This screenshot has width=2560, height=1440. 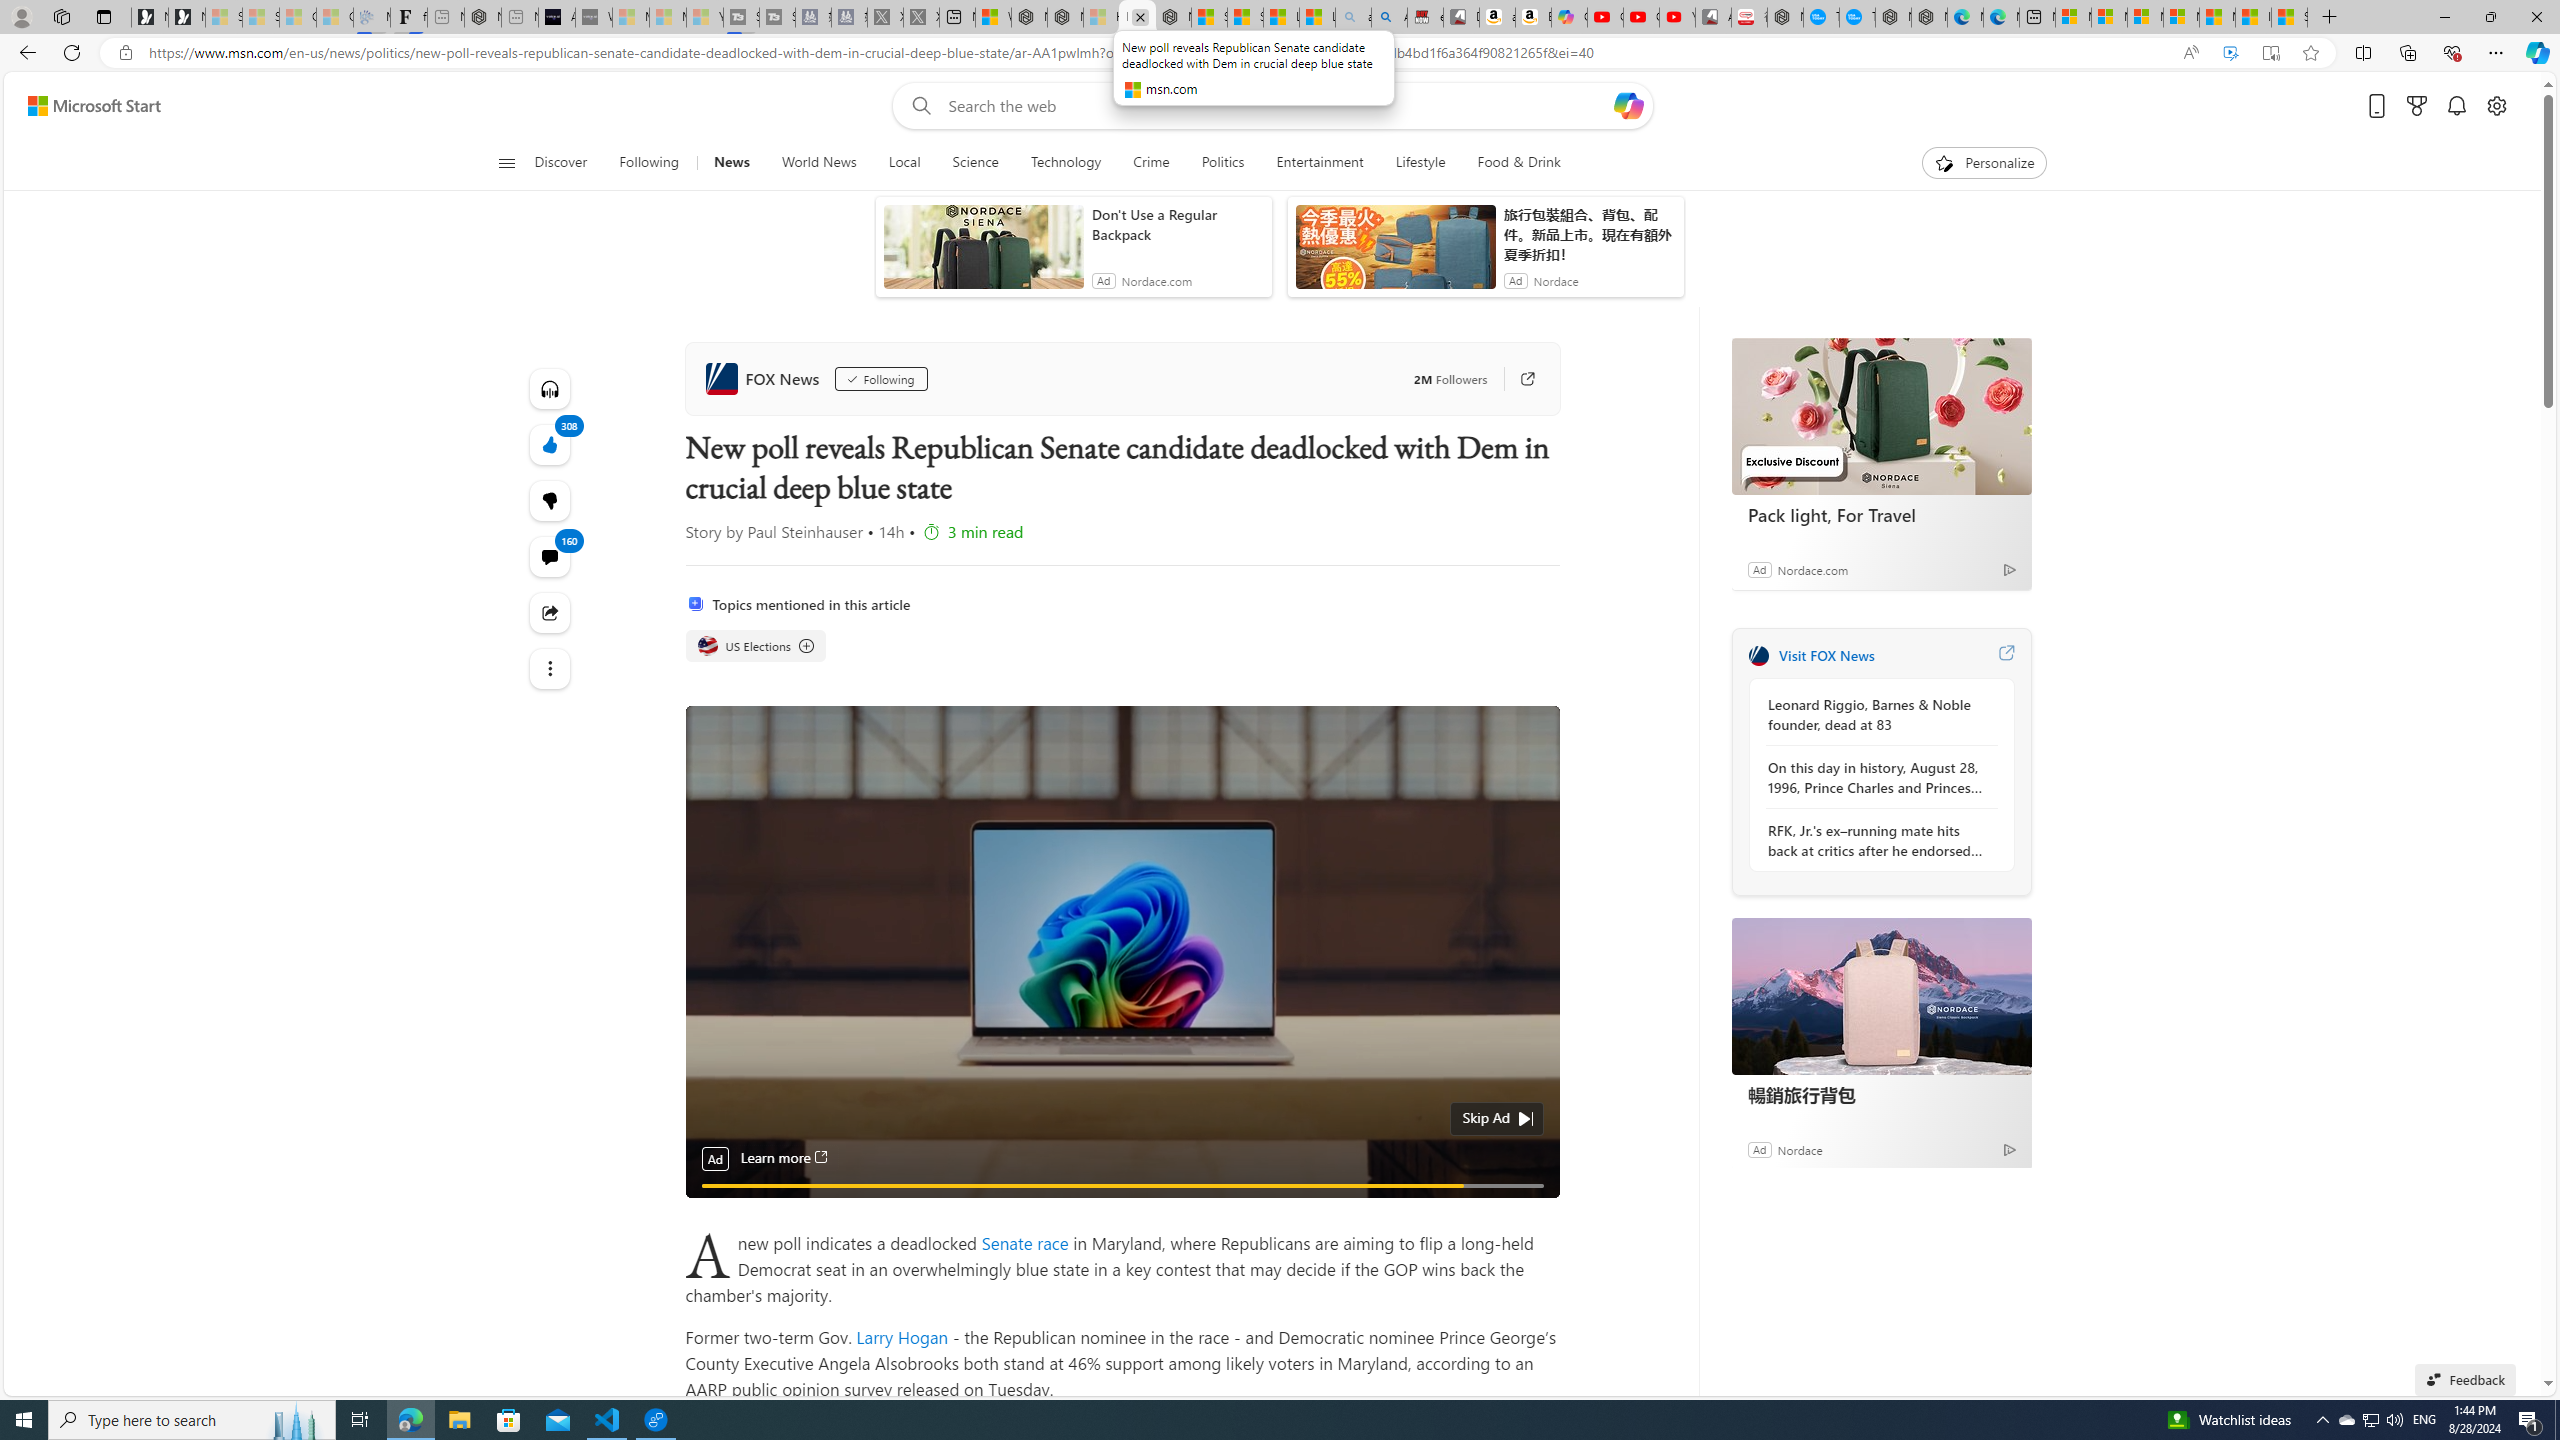 I want to click on Listen to this article, so click(x=550, y=388).